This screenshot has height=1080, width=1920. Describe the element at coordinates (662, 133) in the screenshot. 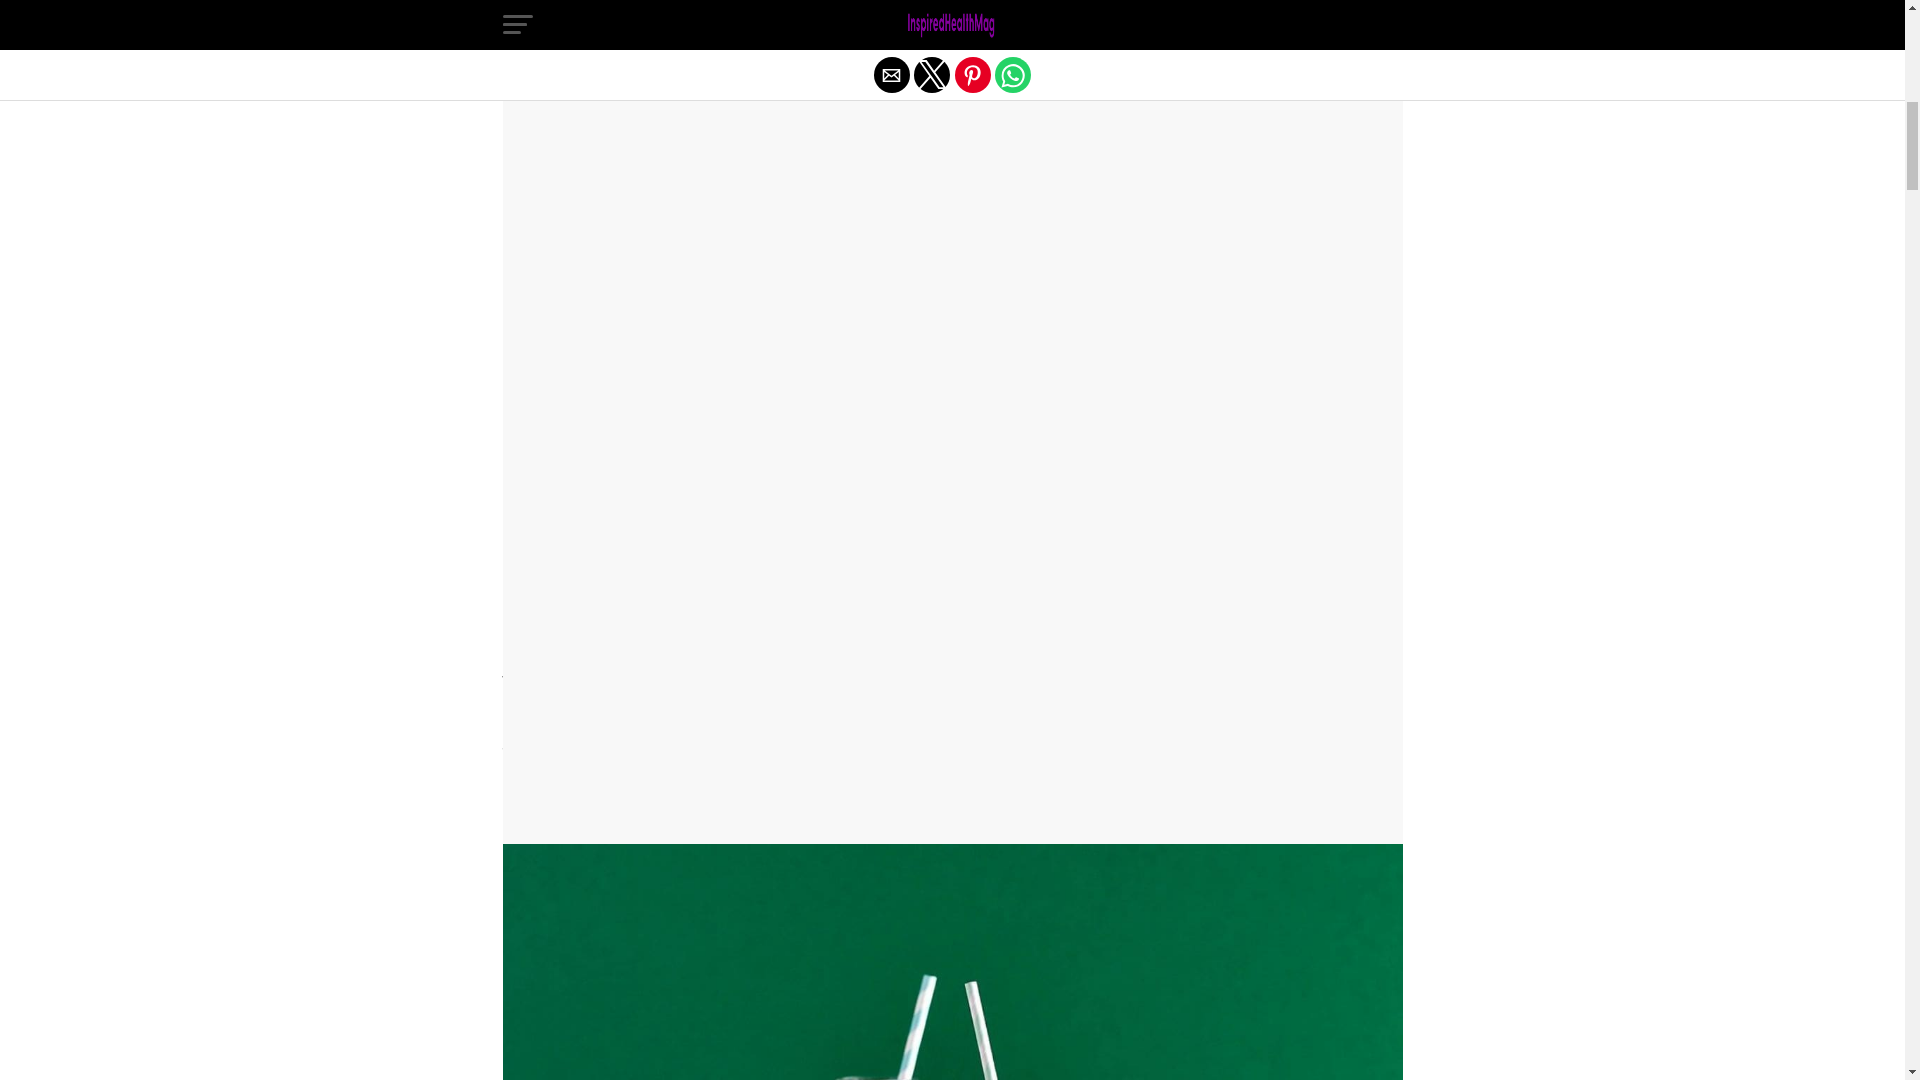

I see `Ginger: A Natural Digestive Aid` at that location.